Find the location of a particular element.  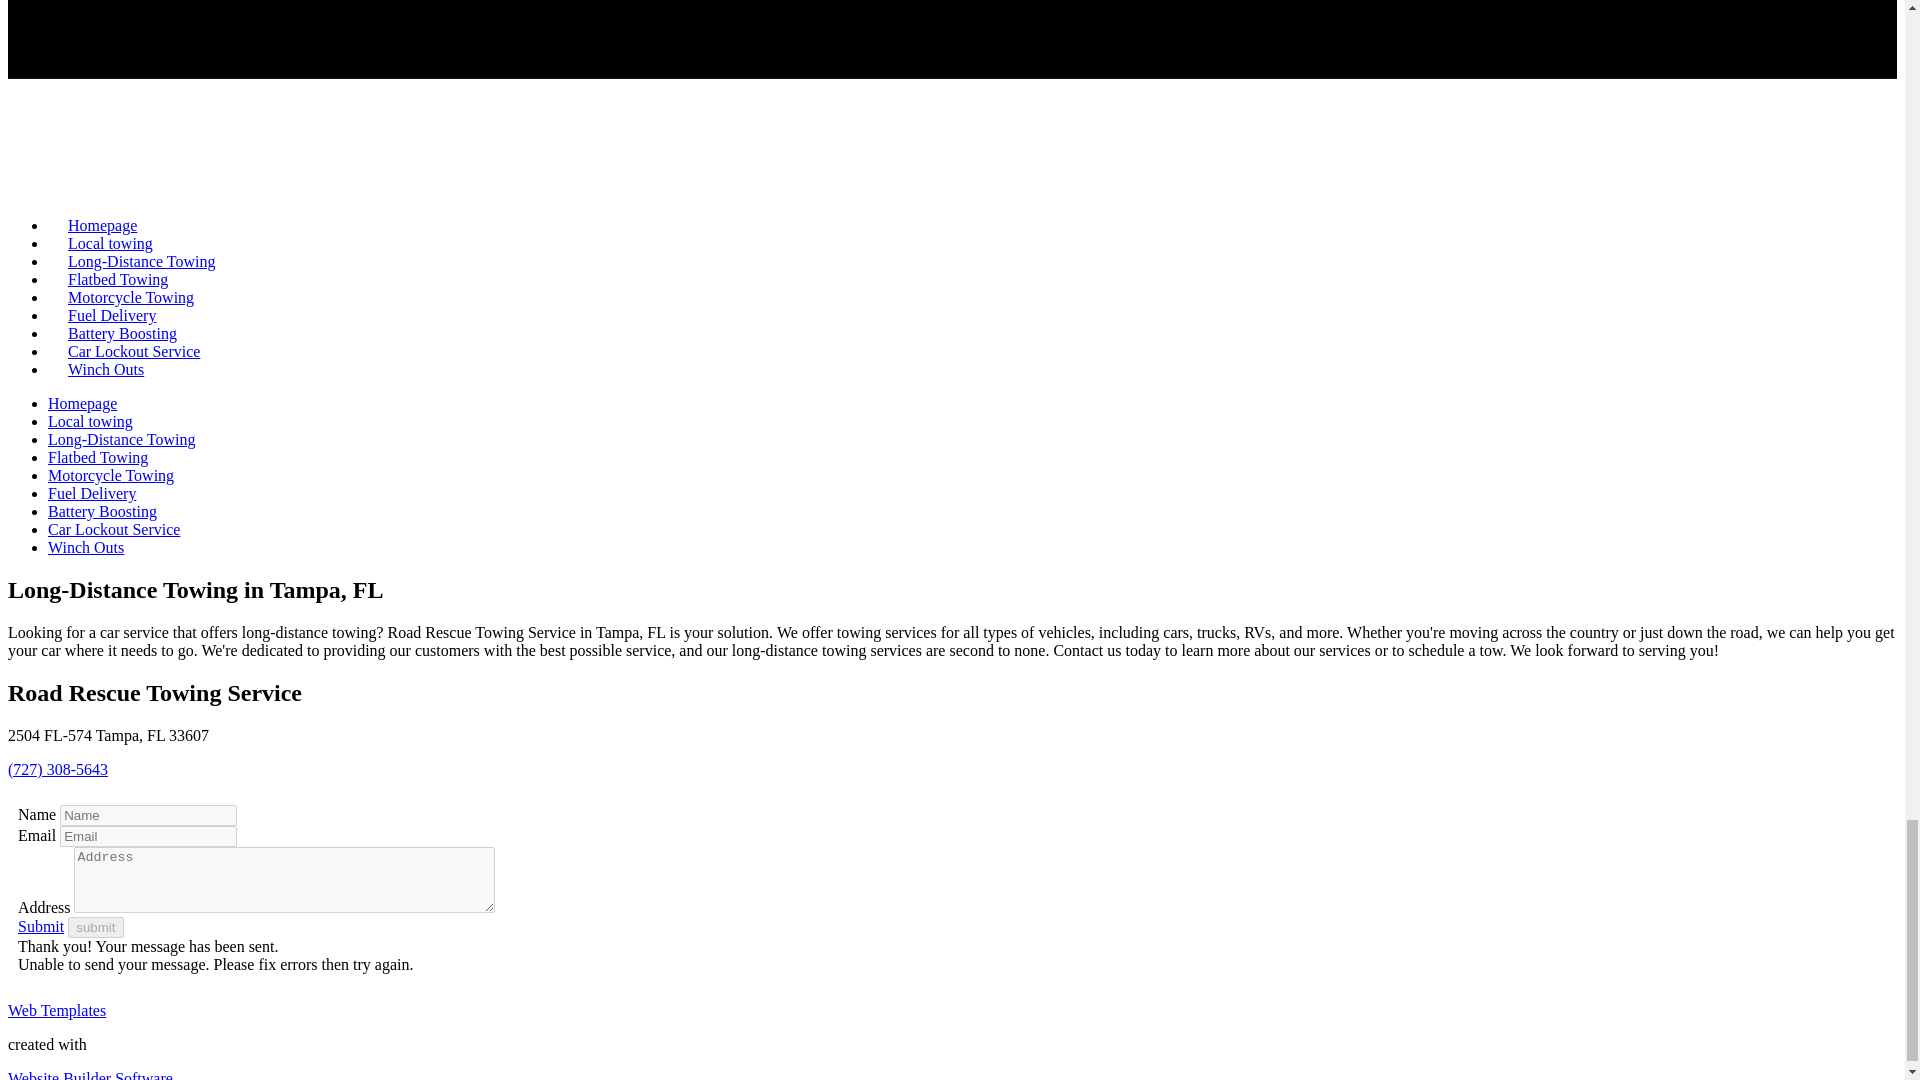

Flatbed Towing is located at coordinates (118, 280).